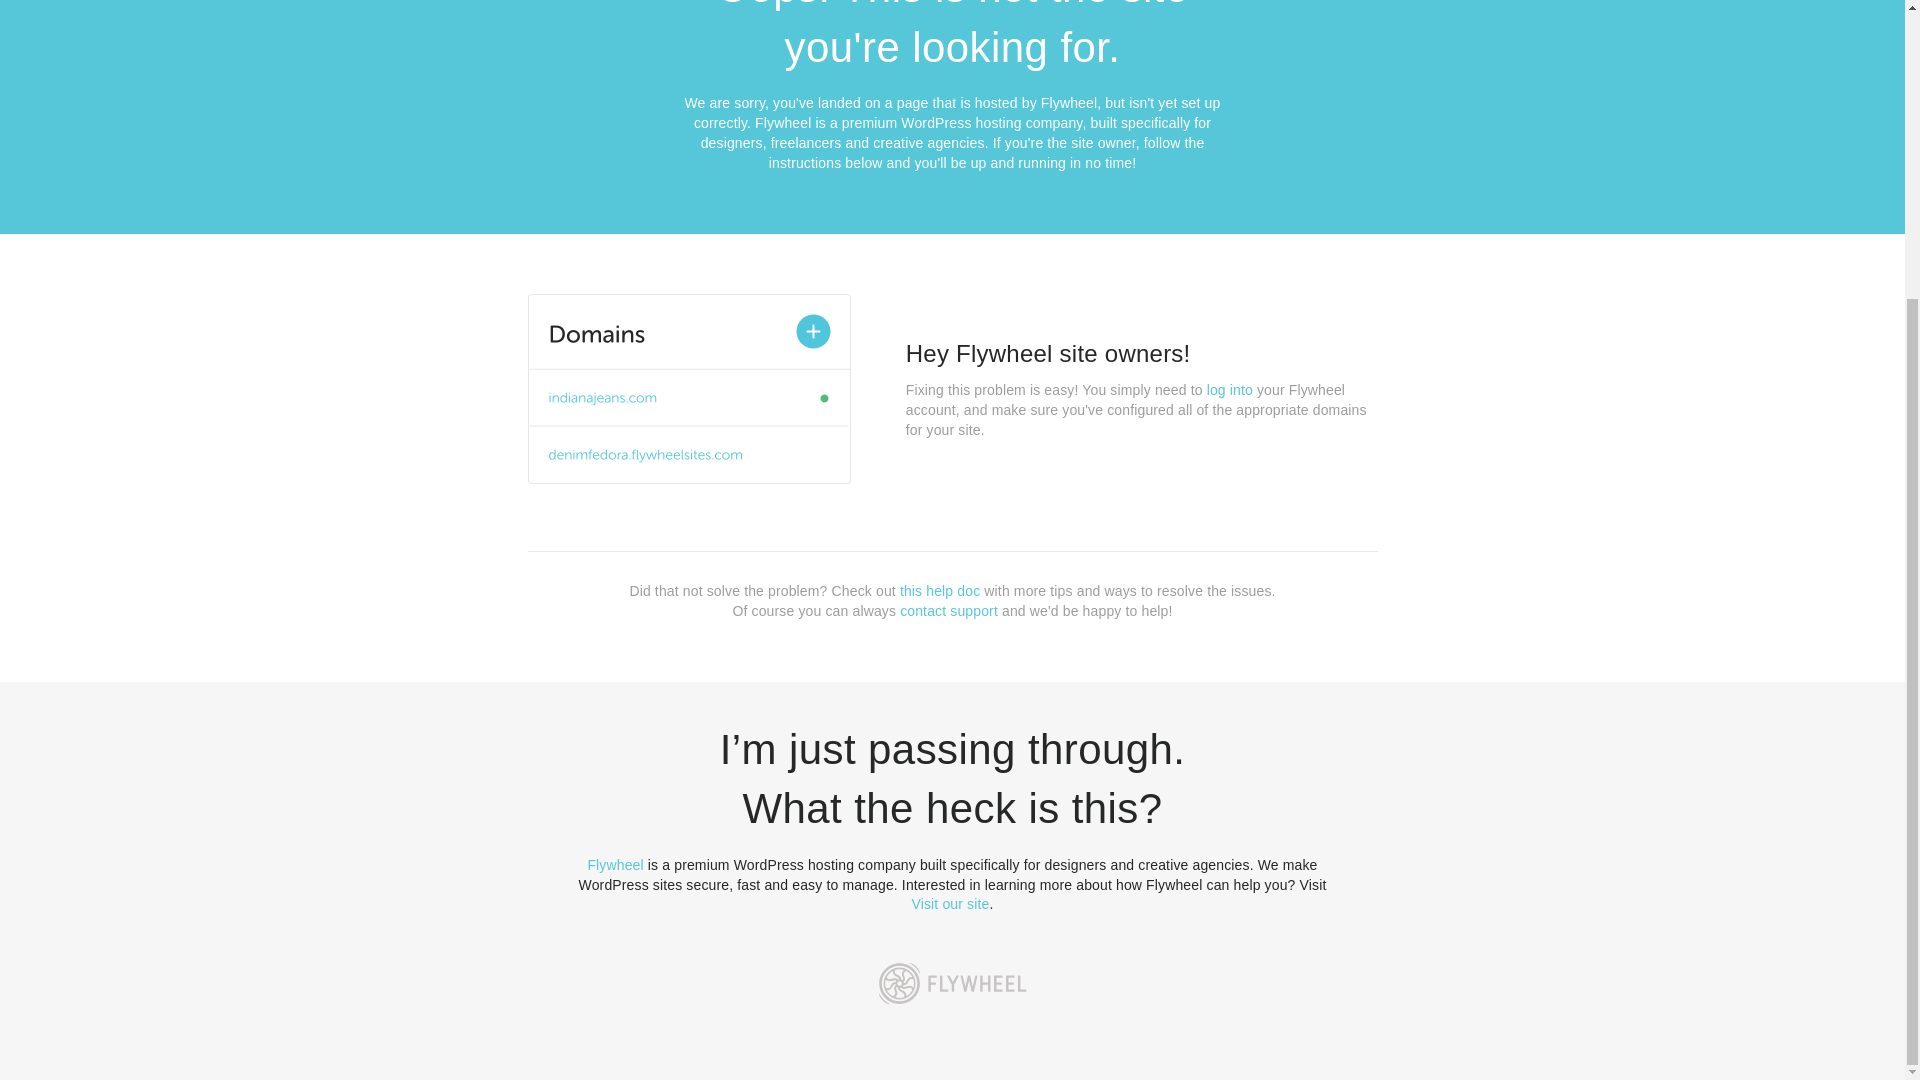 This screenshot has width=1920, height=1080. I want to click on Flywheel, so click(615, 864).